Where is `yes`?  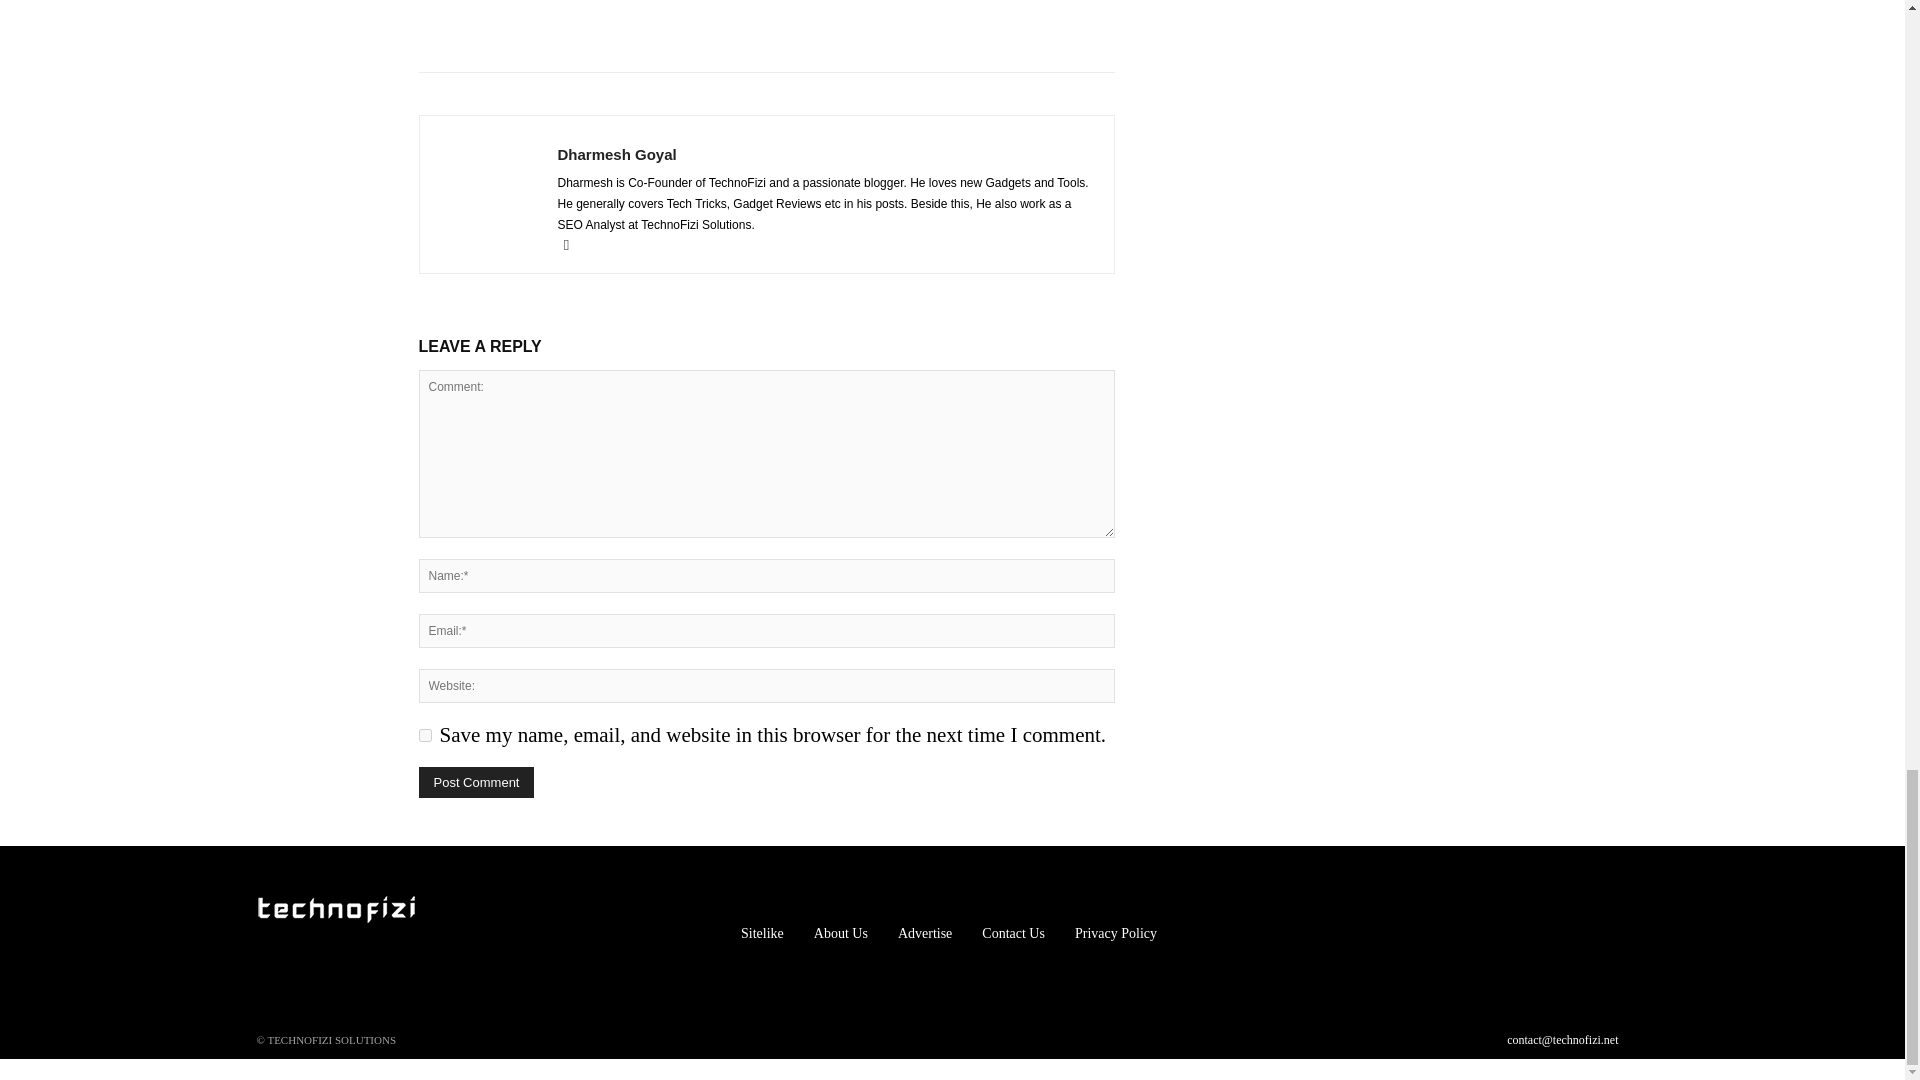
yes is located at coordinates (424, 735).